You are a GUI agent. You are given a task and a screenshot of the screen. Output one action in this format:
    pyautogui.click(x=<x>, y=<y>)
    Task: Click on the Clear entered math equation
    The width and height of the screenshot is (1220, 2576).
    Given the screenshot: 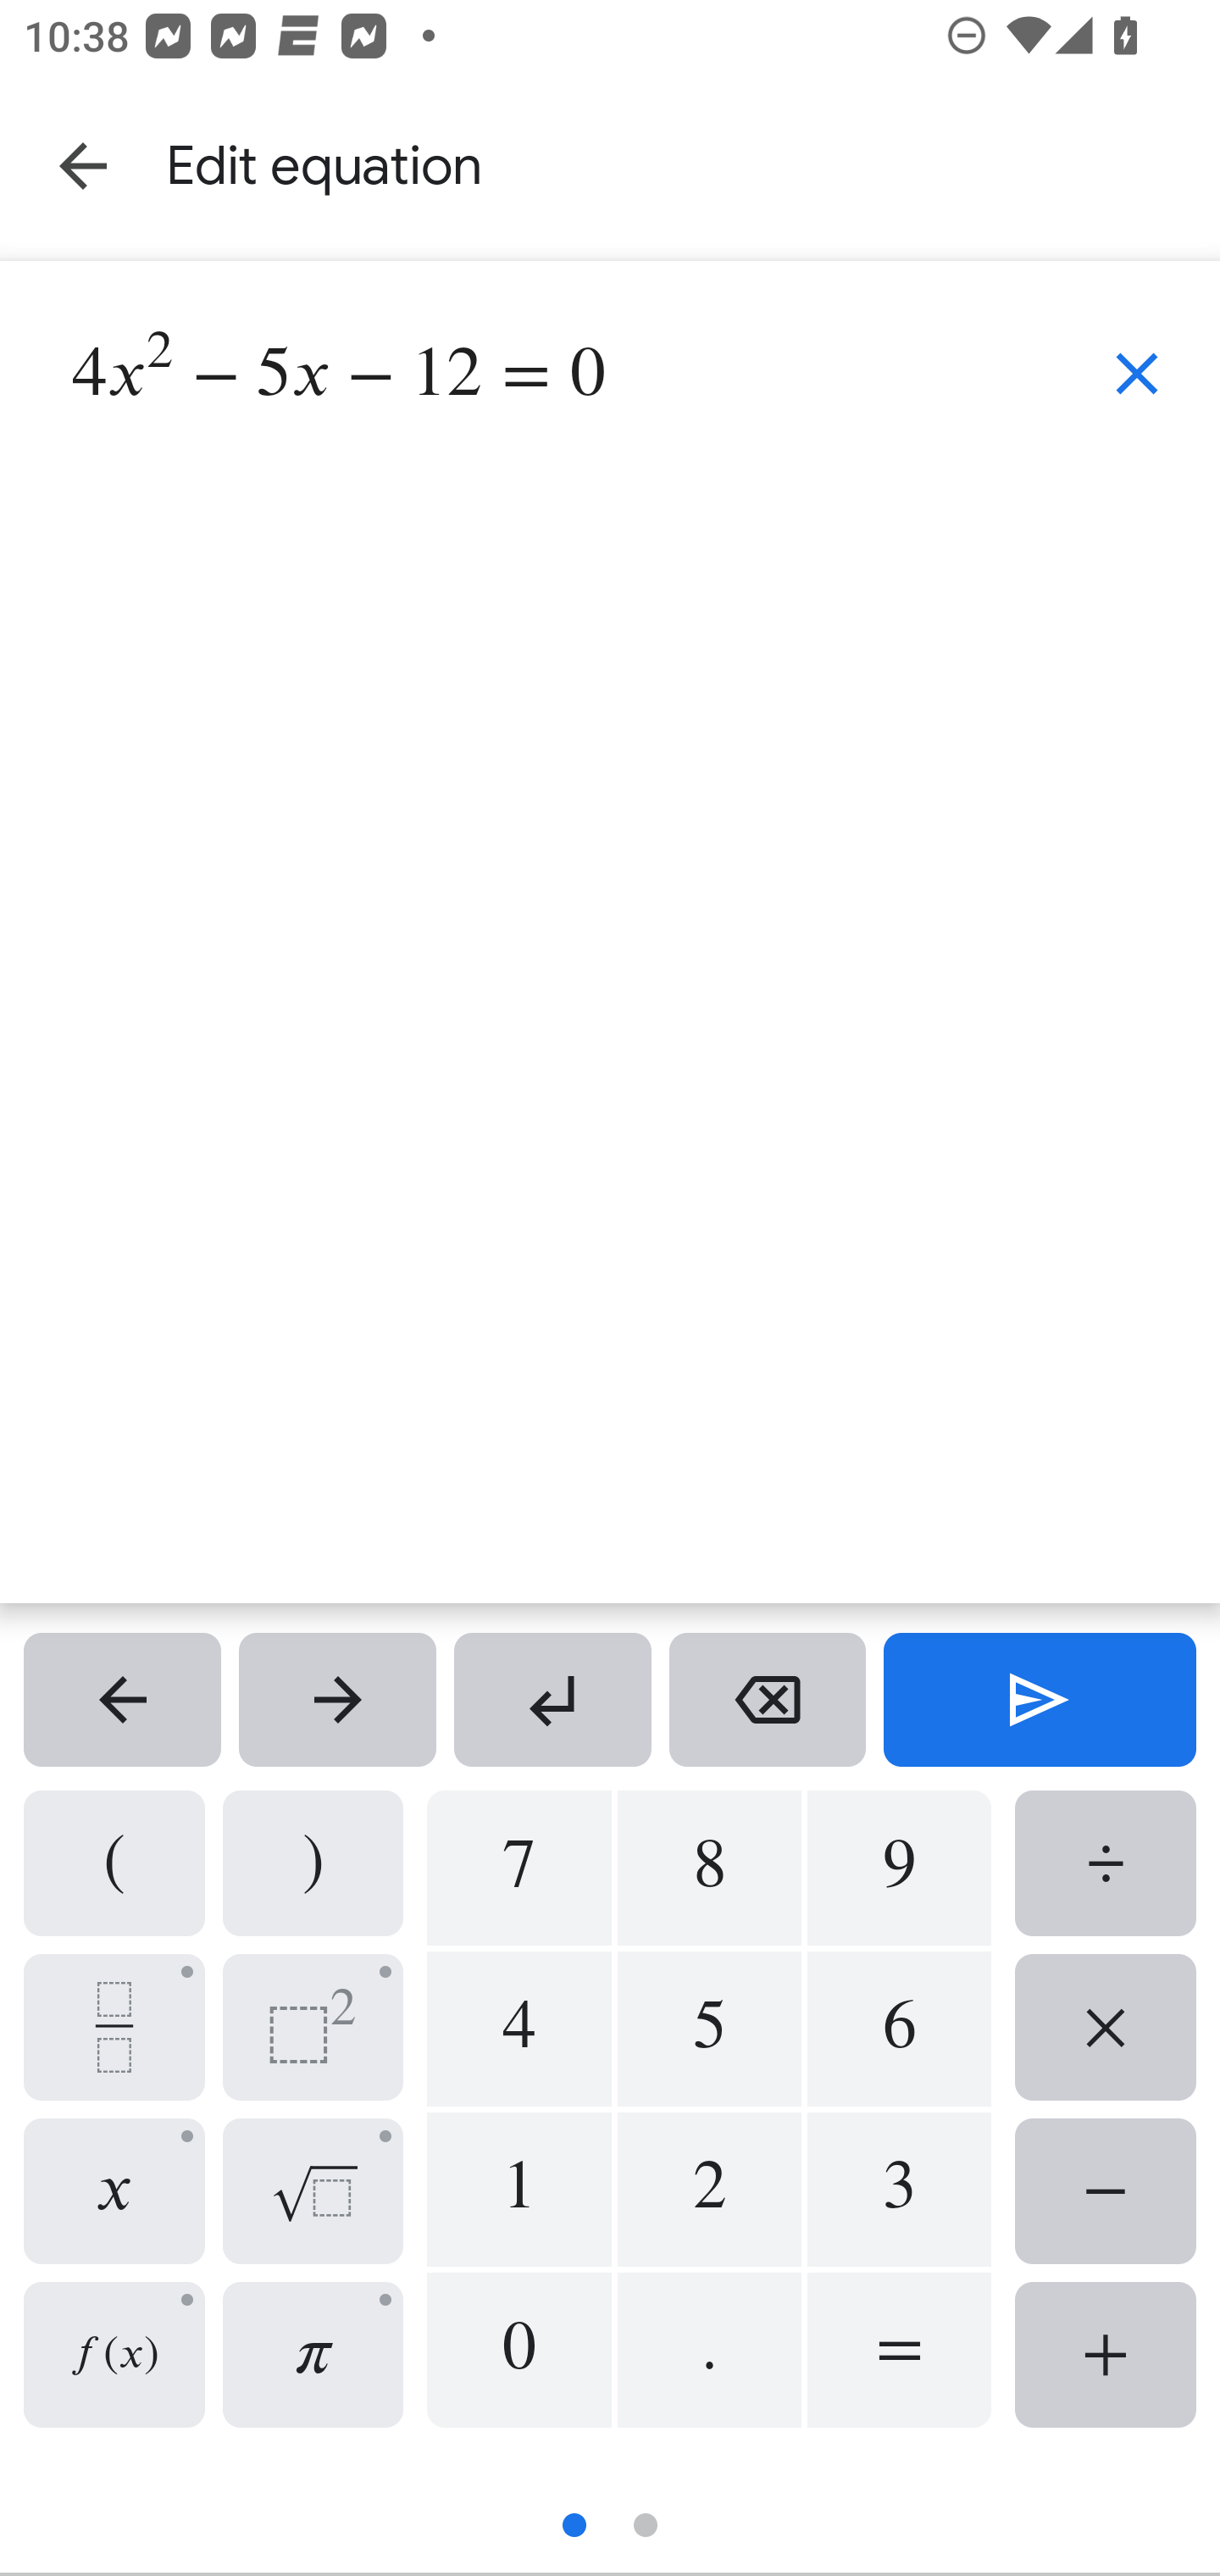 What is the action you would take?
    pyautogui.click(x=1137, y=373)
    